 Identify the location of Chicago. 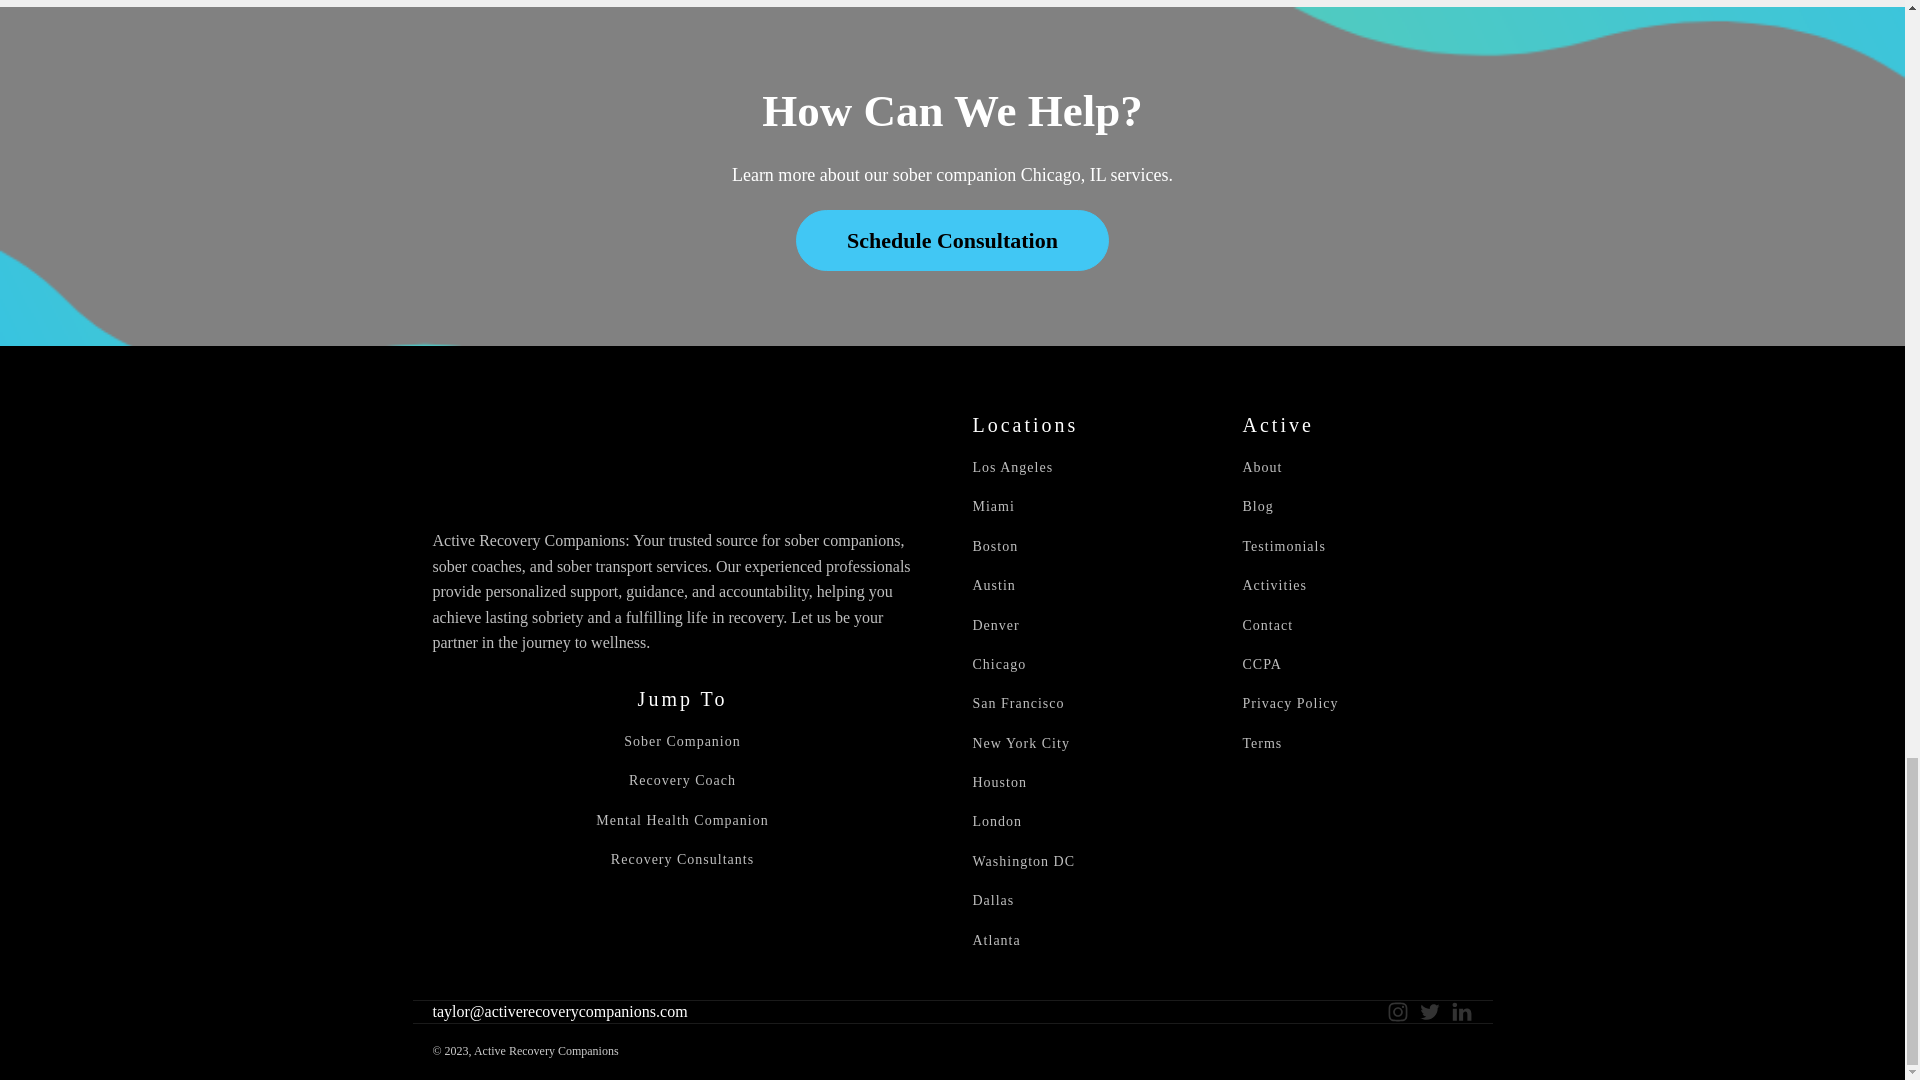
(998, 664).